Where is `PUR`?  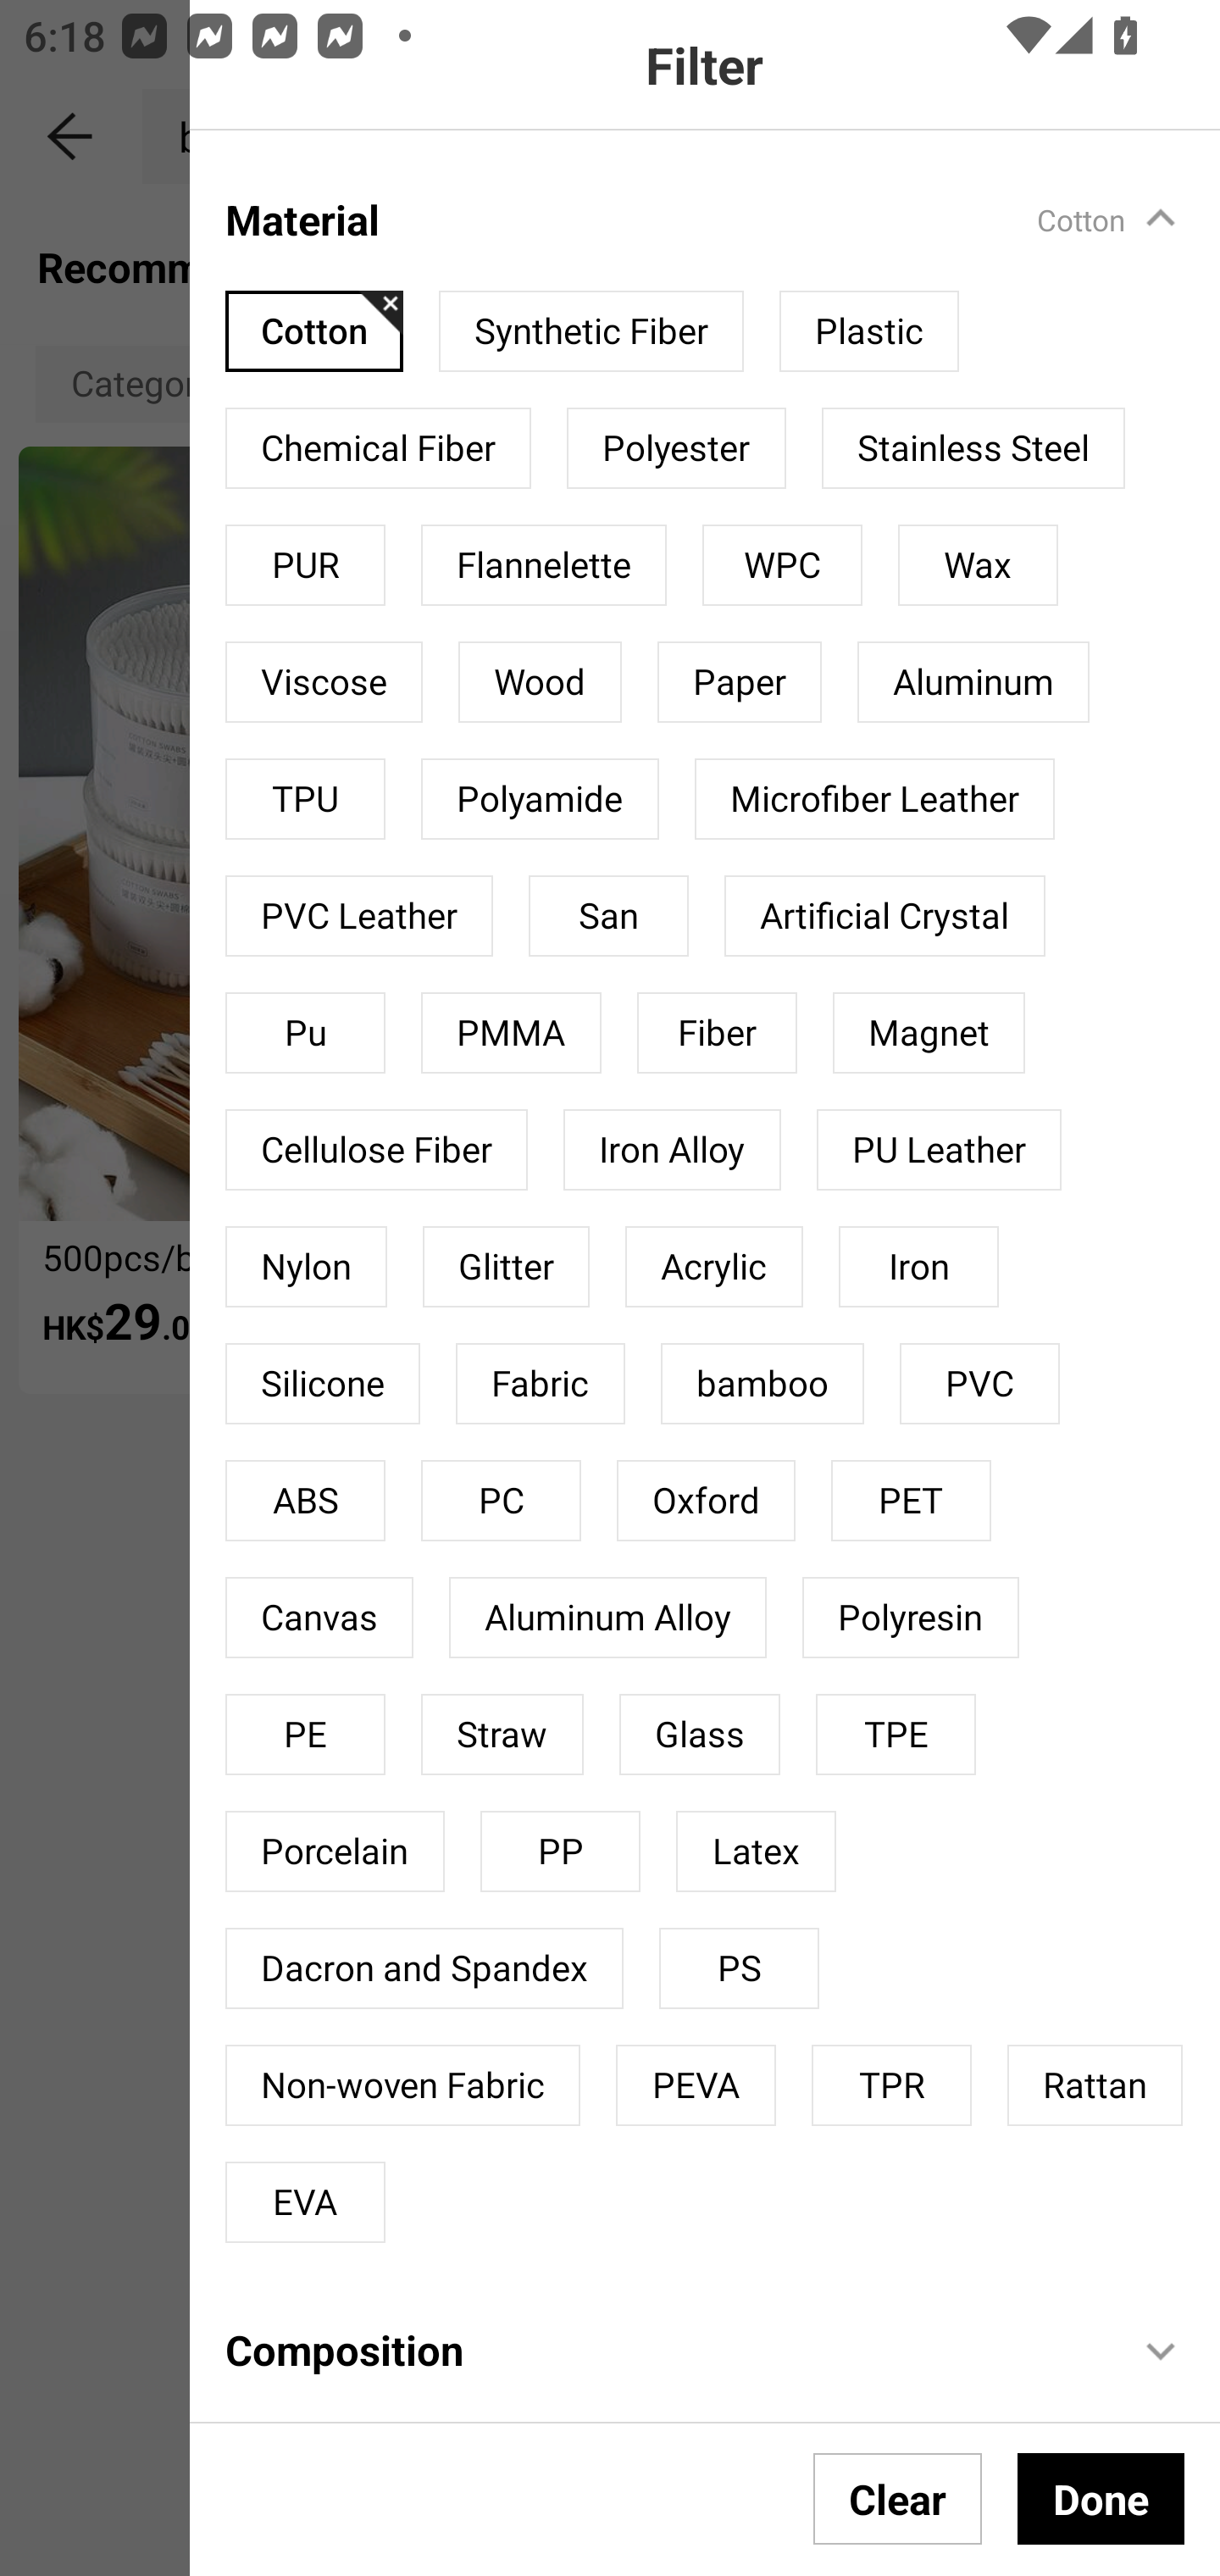 PUR is located at coordinates (305, 565).